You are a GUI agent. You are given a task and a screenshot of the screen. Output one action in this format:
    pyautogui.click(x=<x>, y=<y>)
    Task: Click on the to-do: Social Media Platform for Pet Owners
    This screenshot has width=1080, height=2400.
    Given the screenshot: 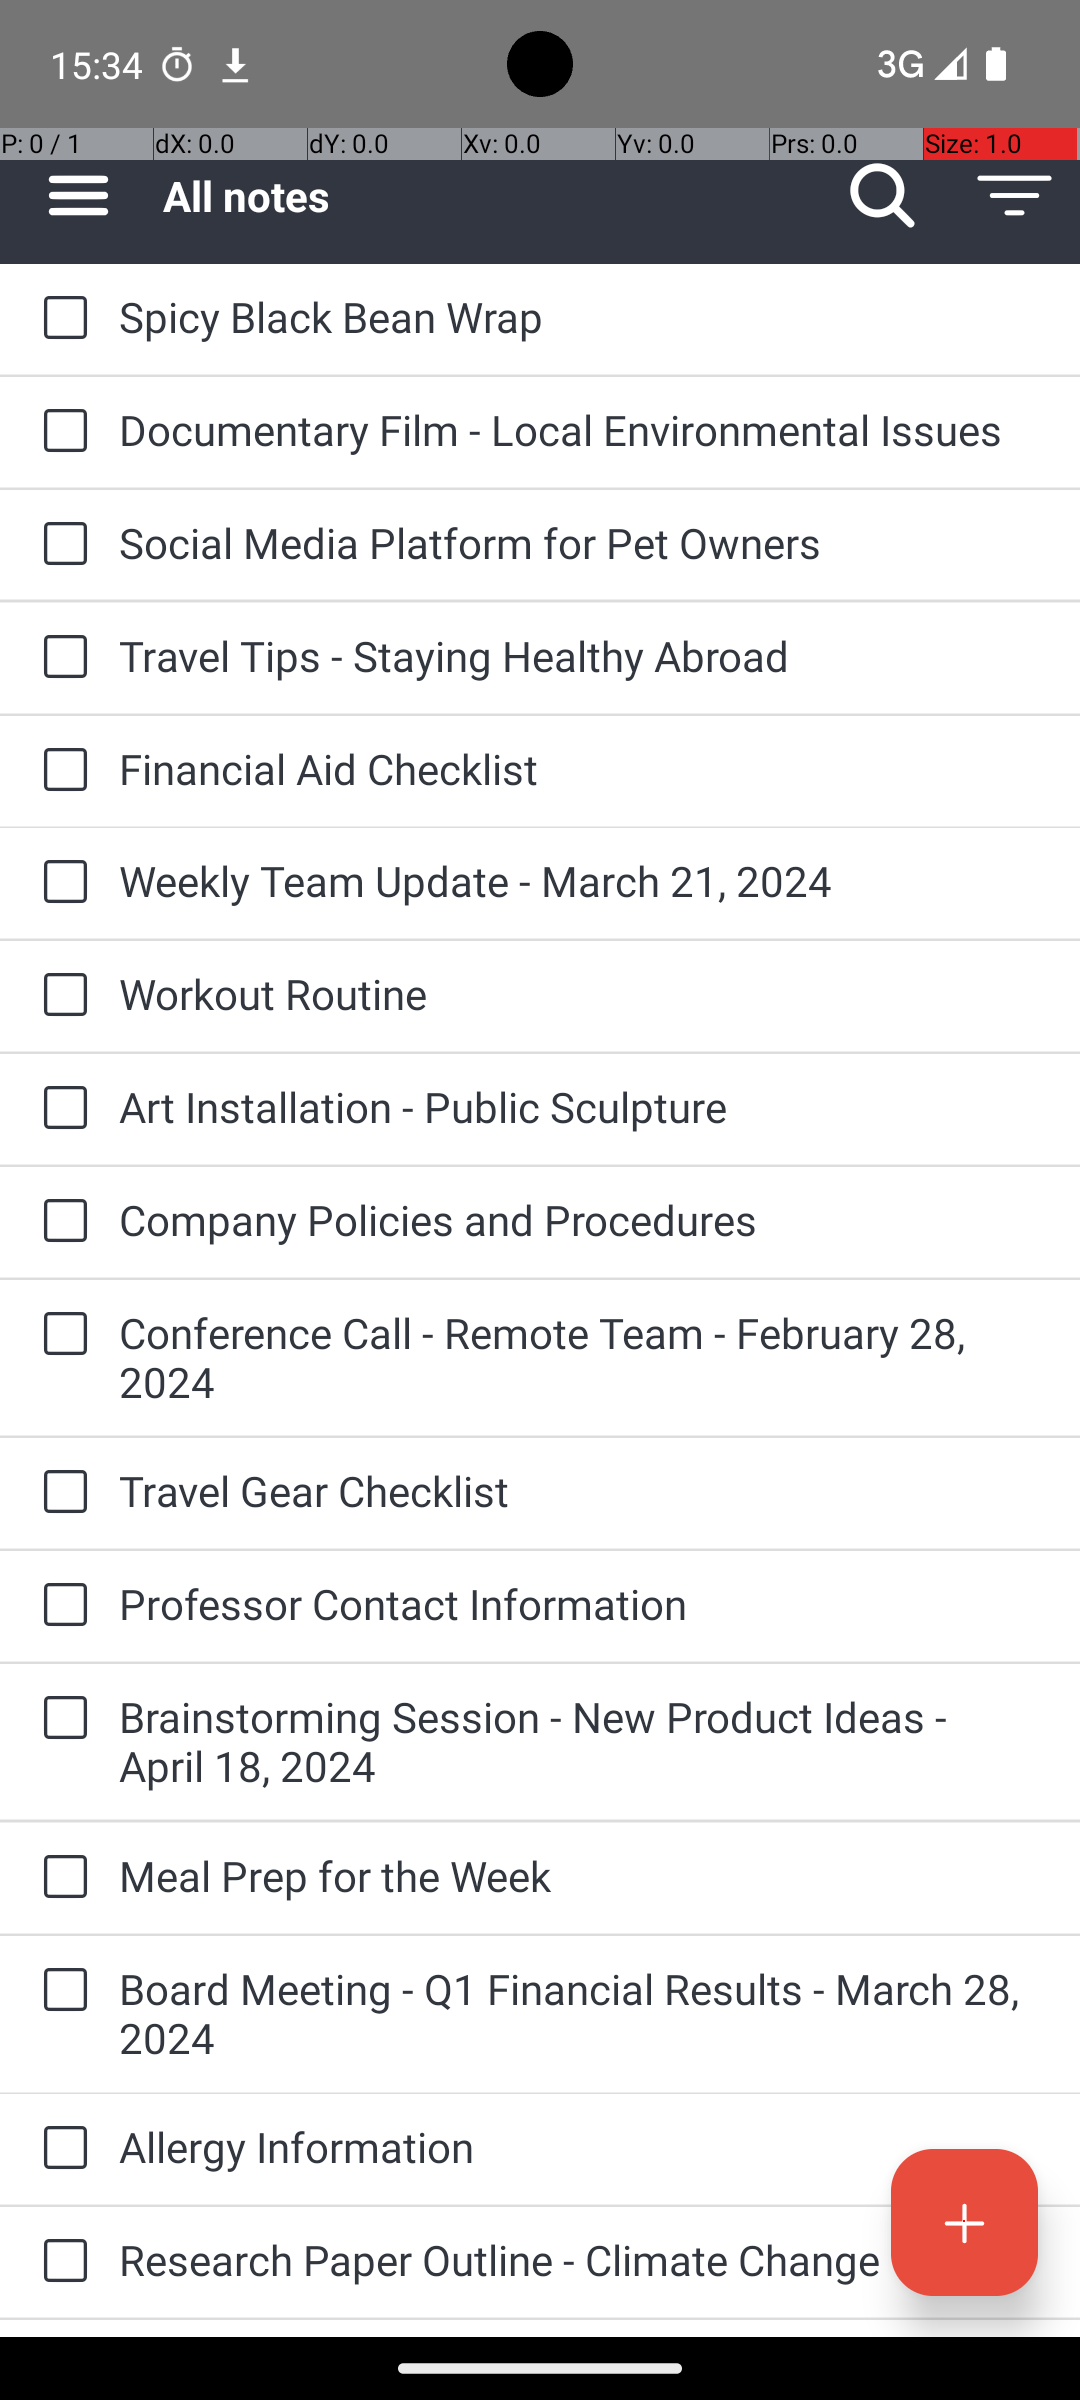 What is the action you would take?
    pyautogui.click(x=60, y=545)
    